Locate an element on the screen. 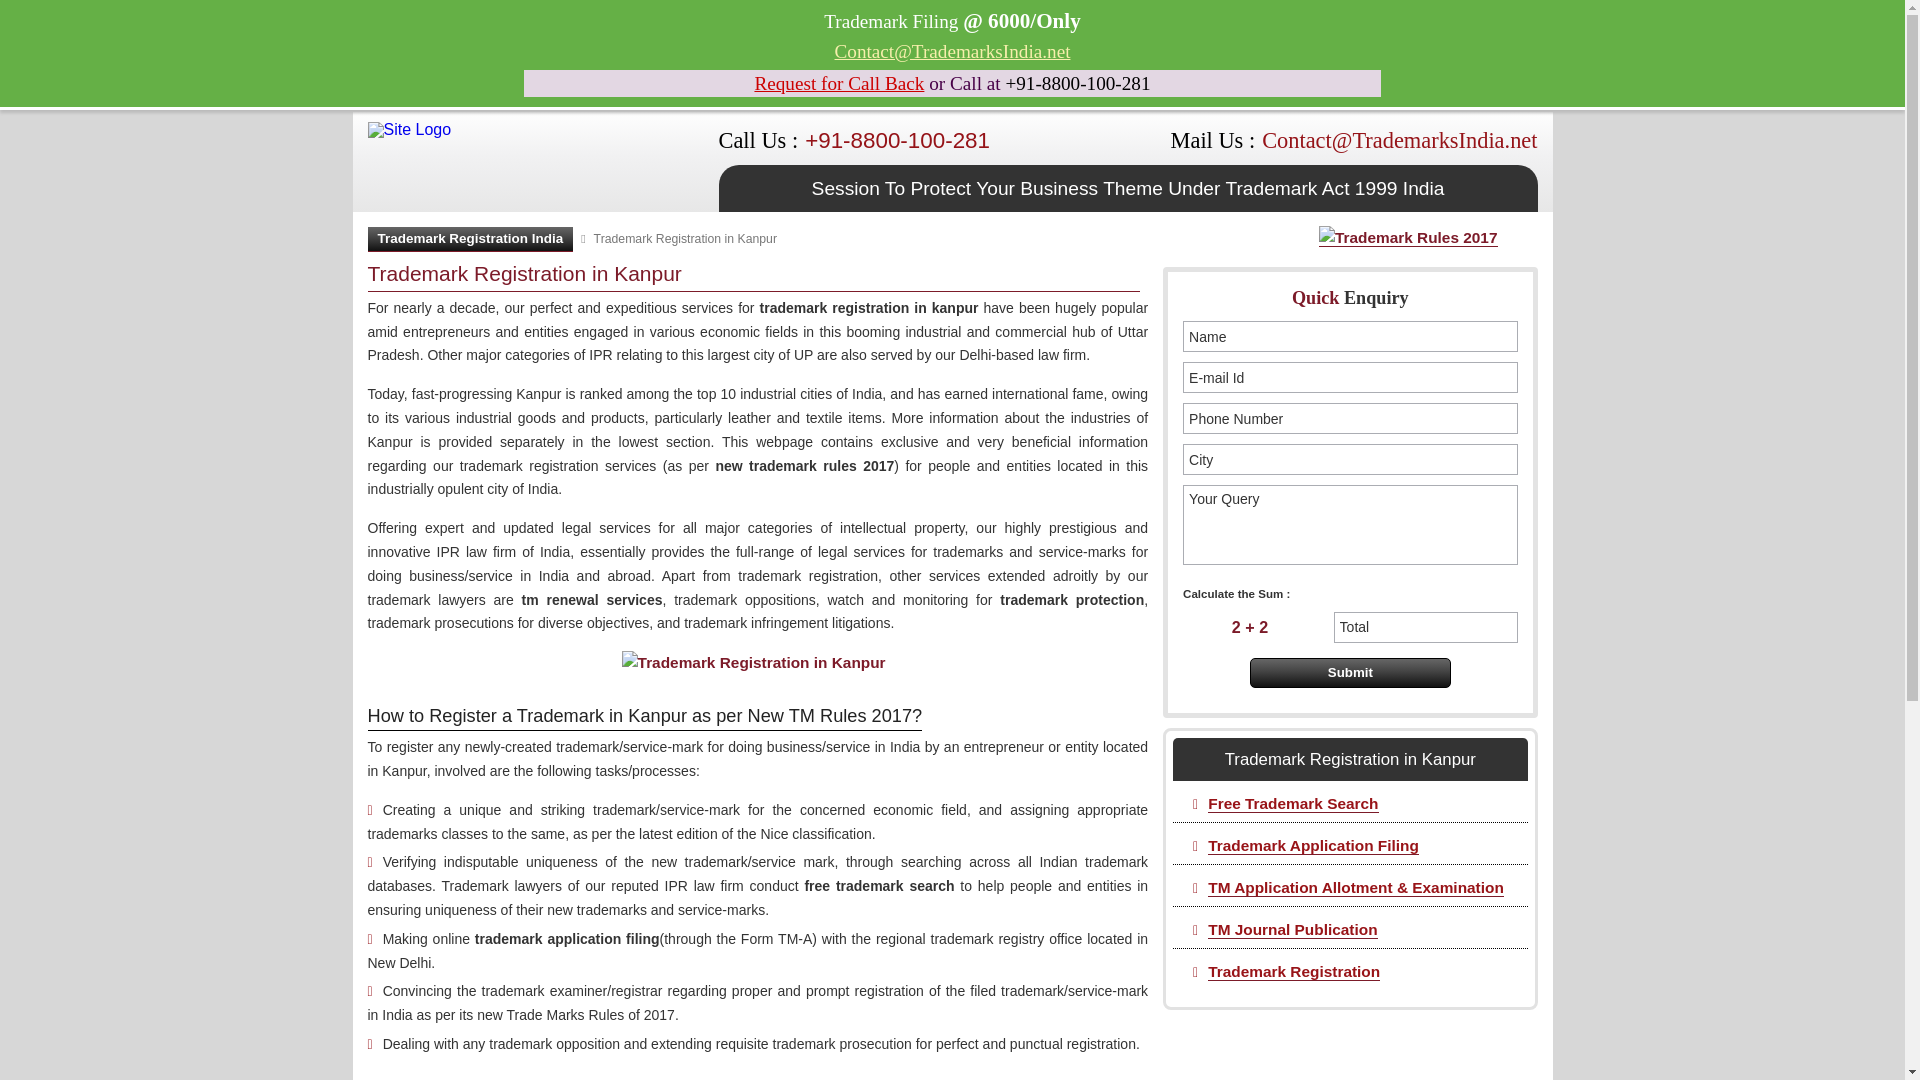 The image size is (1920, 1080). Free Trademark Search is located at coordinates (1292, 804).